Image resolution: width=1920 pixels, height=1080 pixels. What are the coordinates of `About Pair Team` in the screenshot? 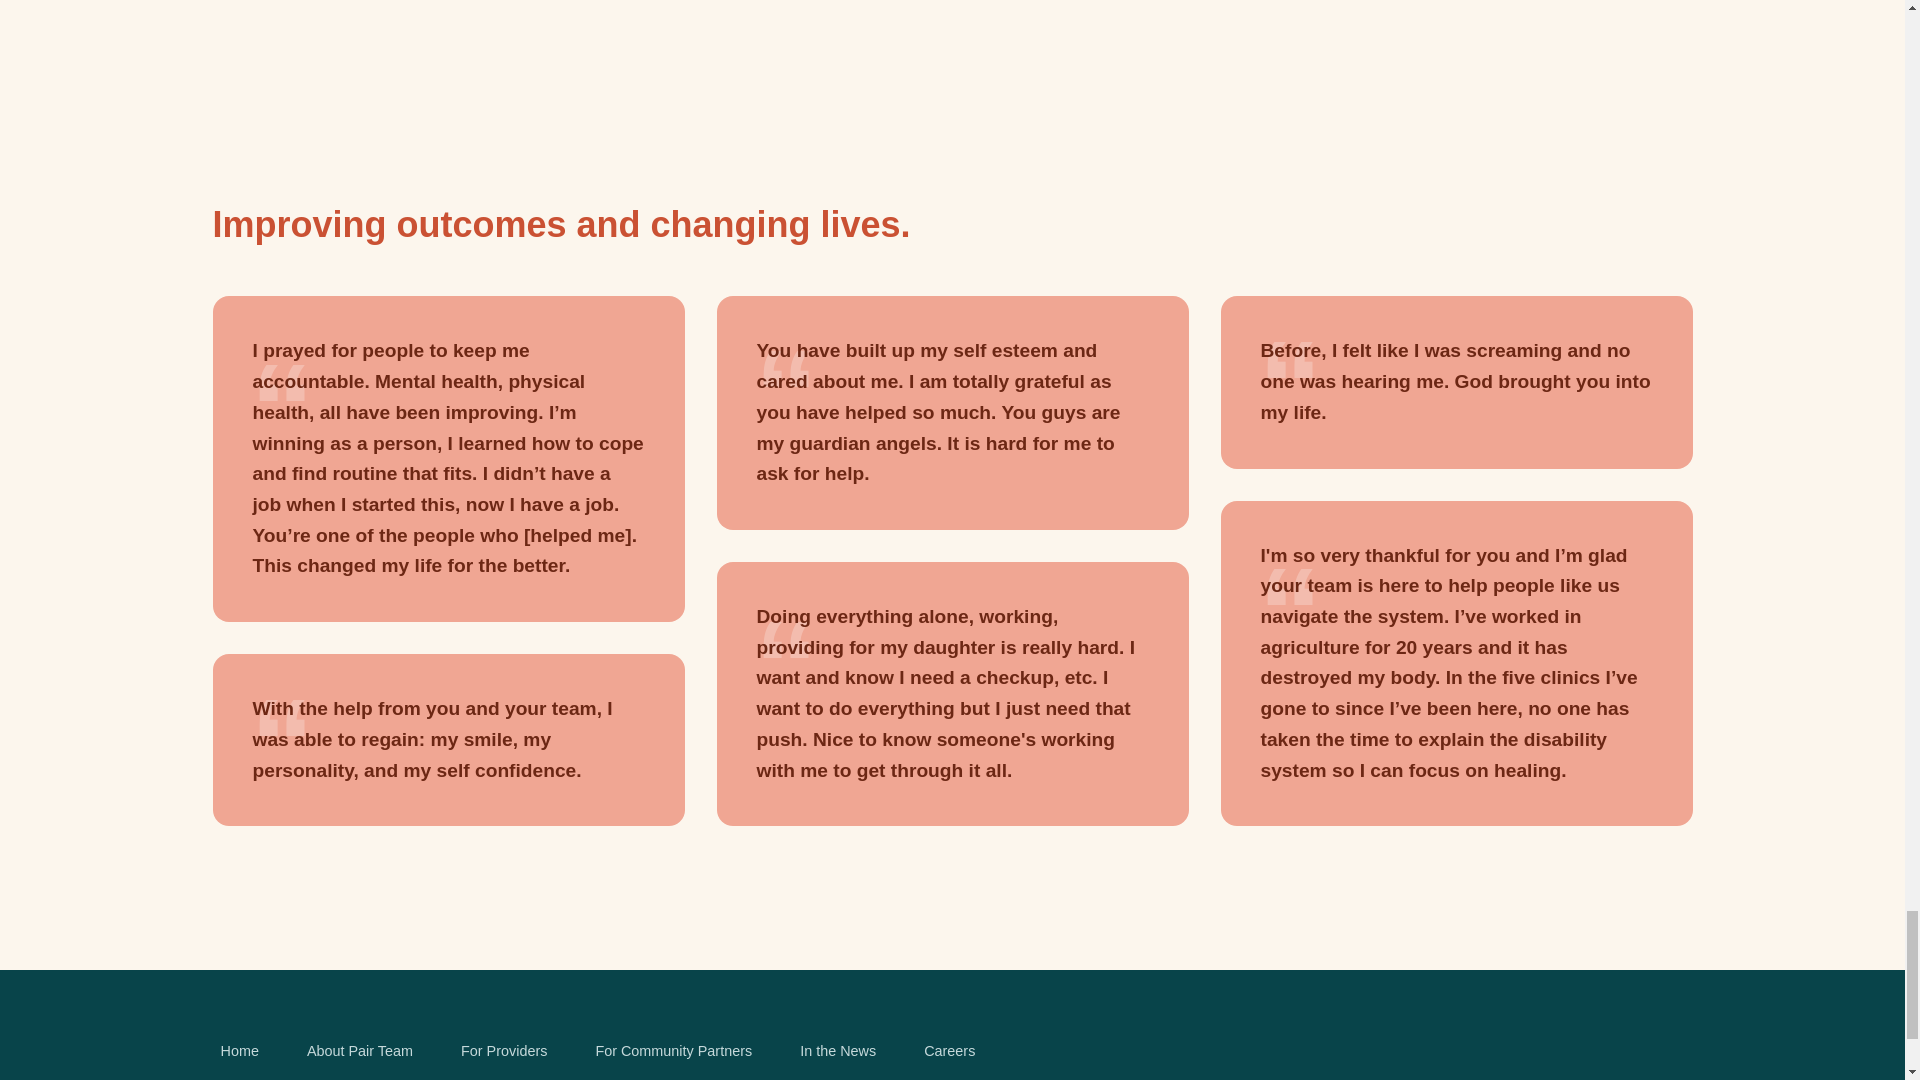 It's located at (360, 1051).